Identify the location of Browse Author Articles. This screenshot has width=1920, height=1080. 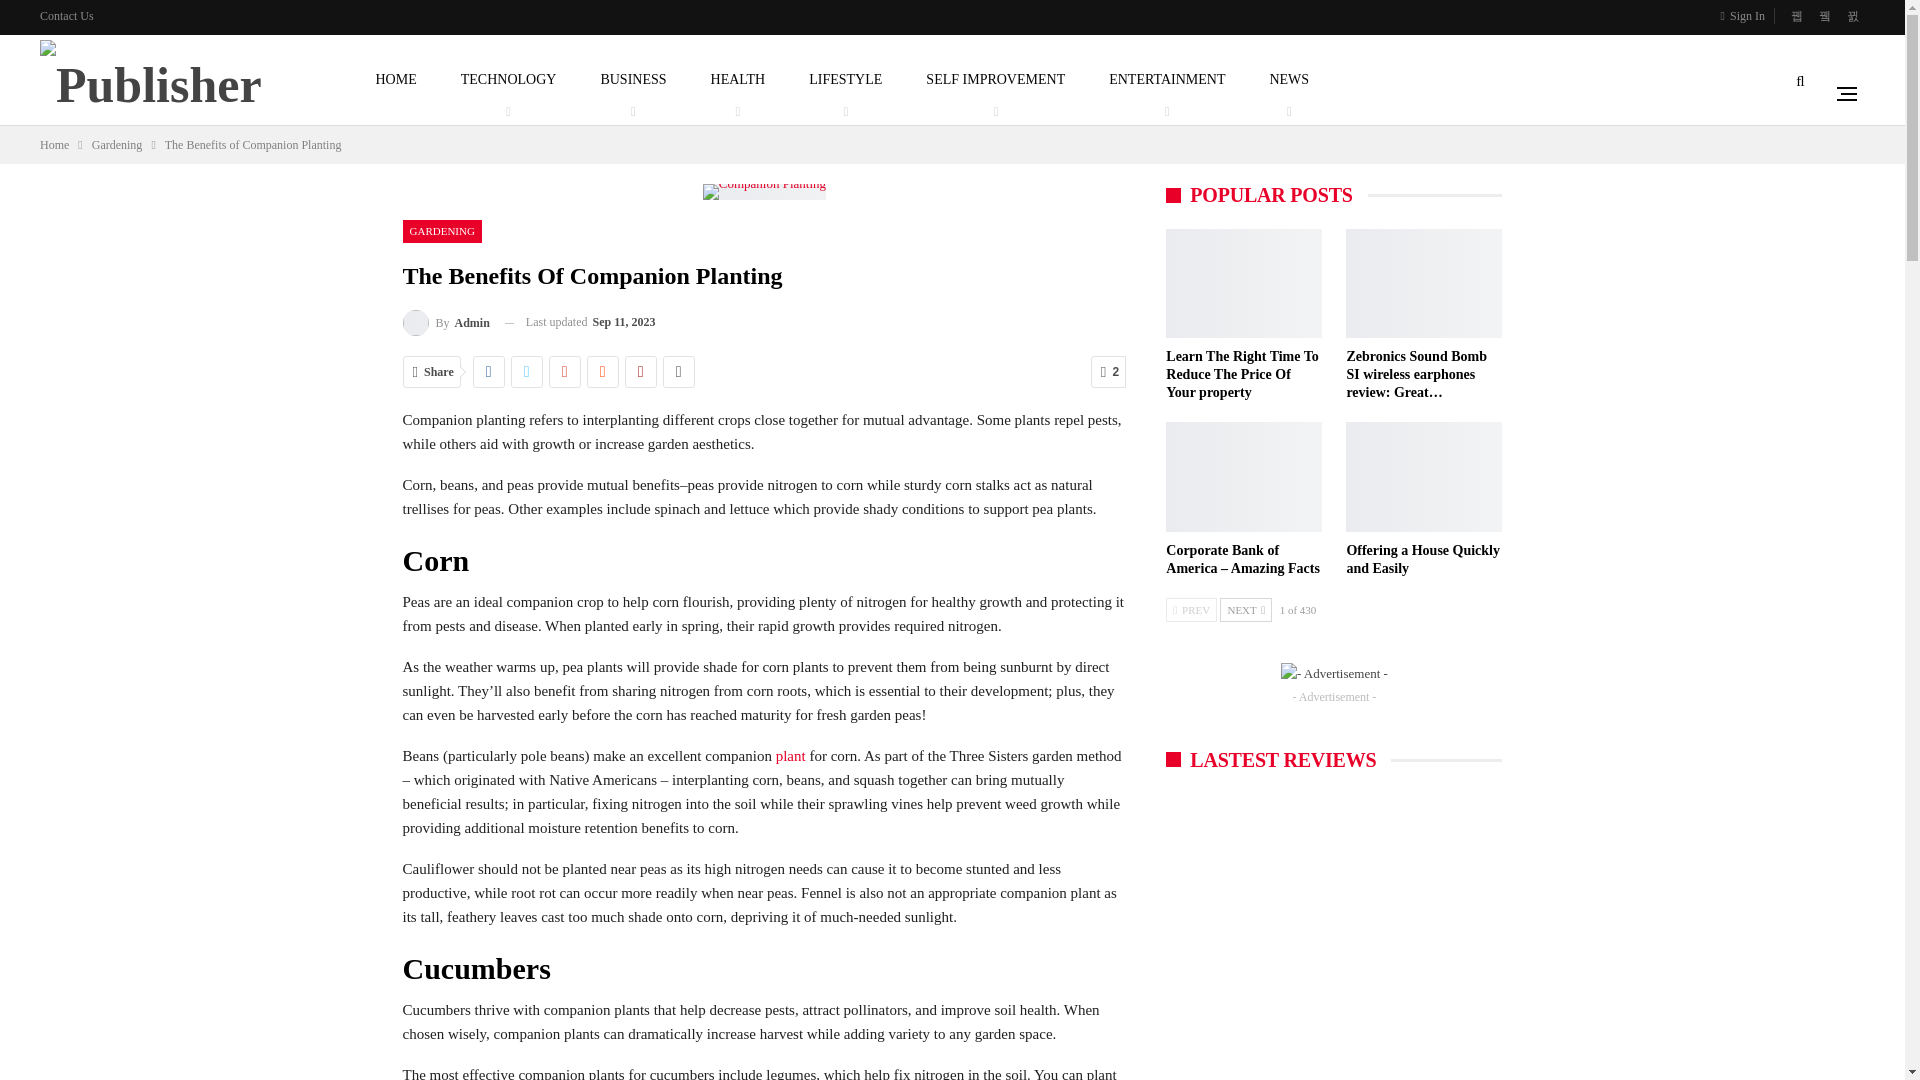
(445, 322).